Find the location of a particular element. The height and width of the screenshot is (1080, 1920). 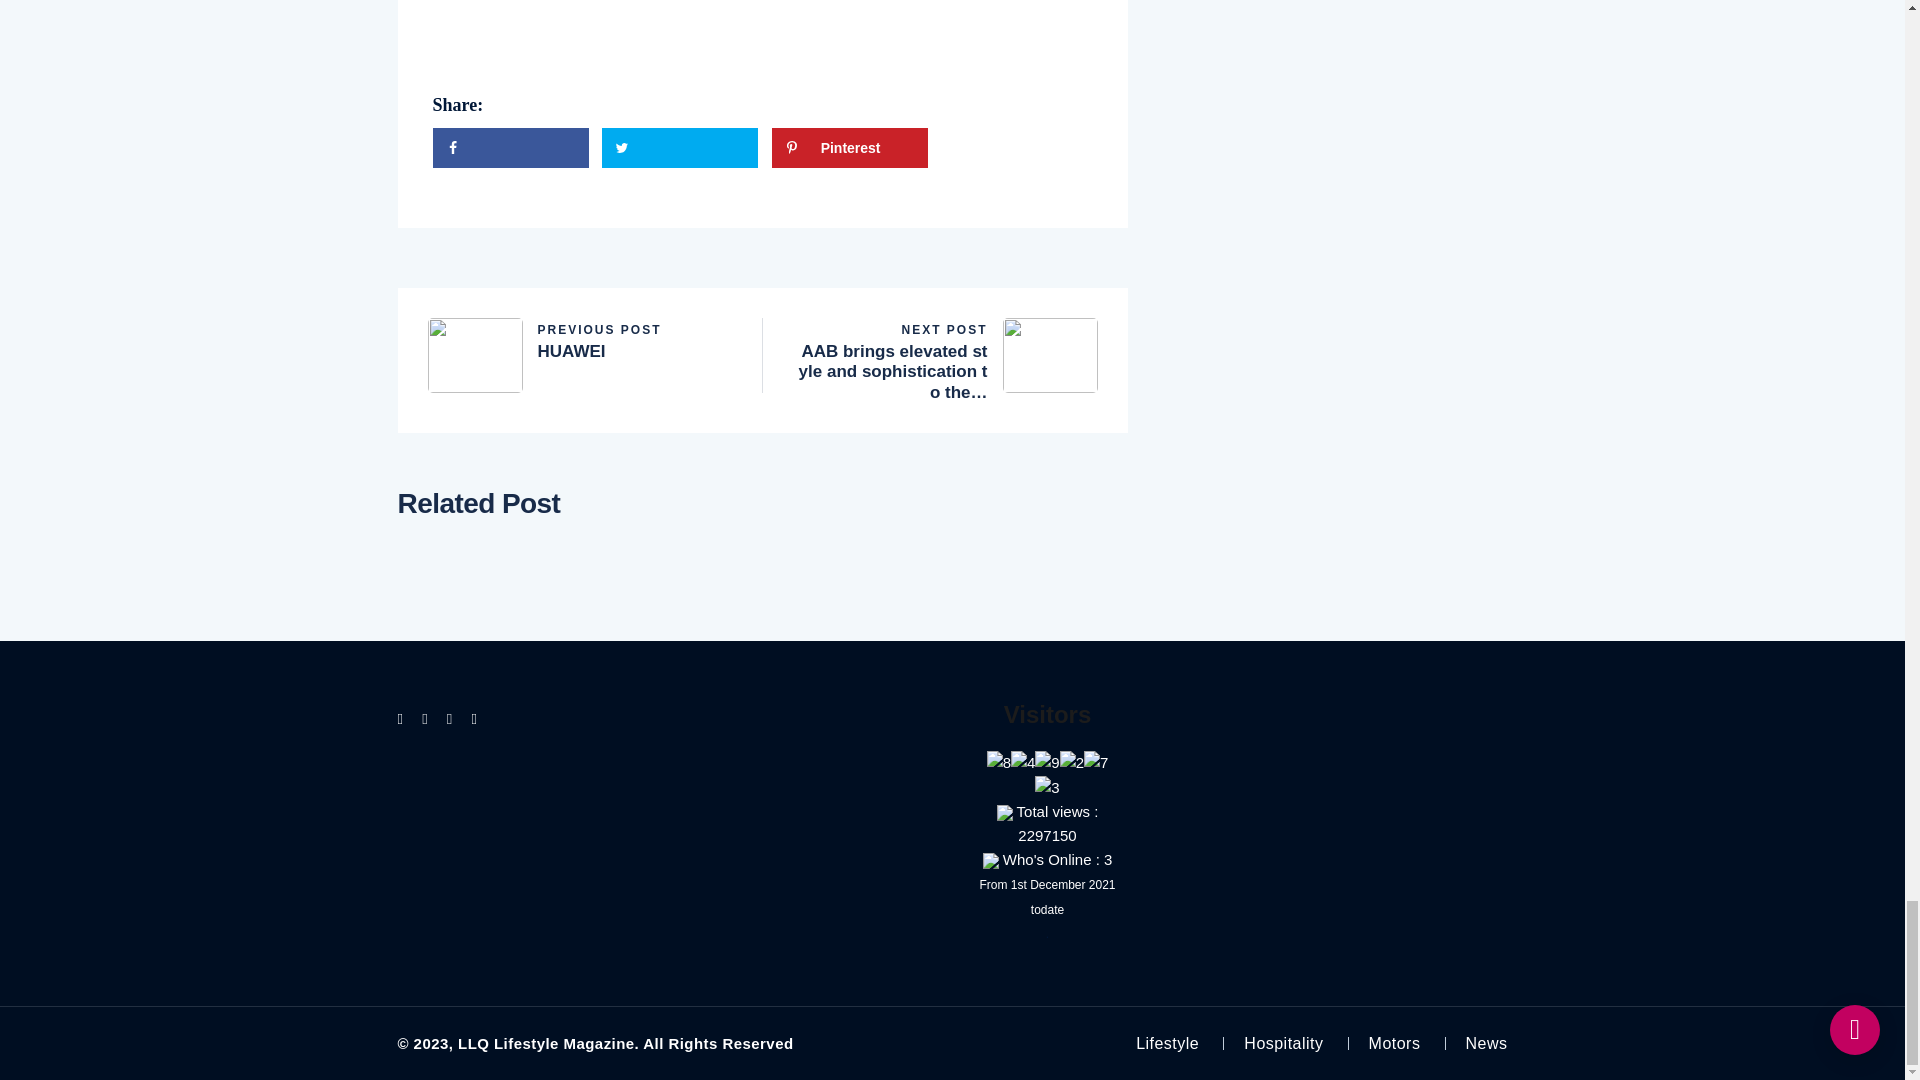

Facebook is located at coordinates (680, 148).